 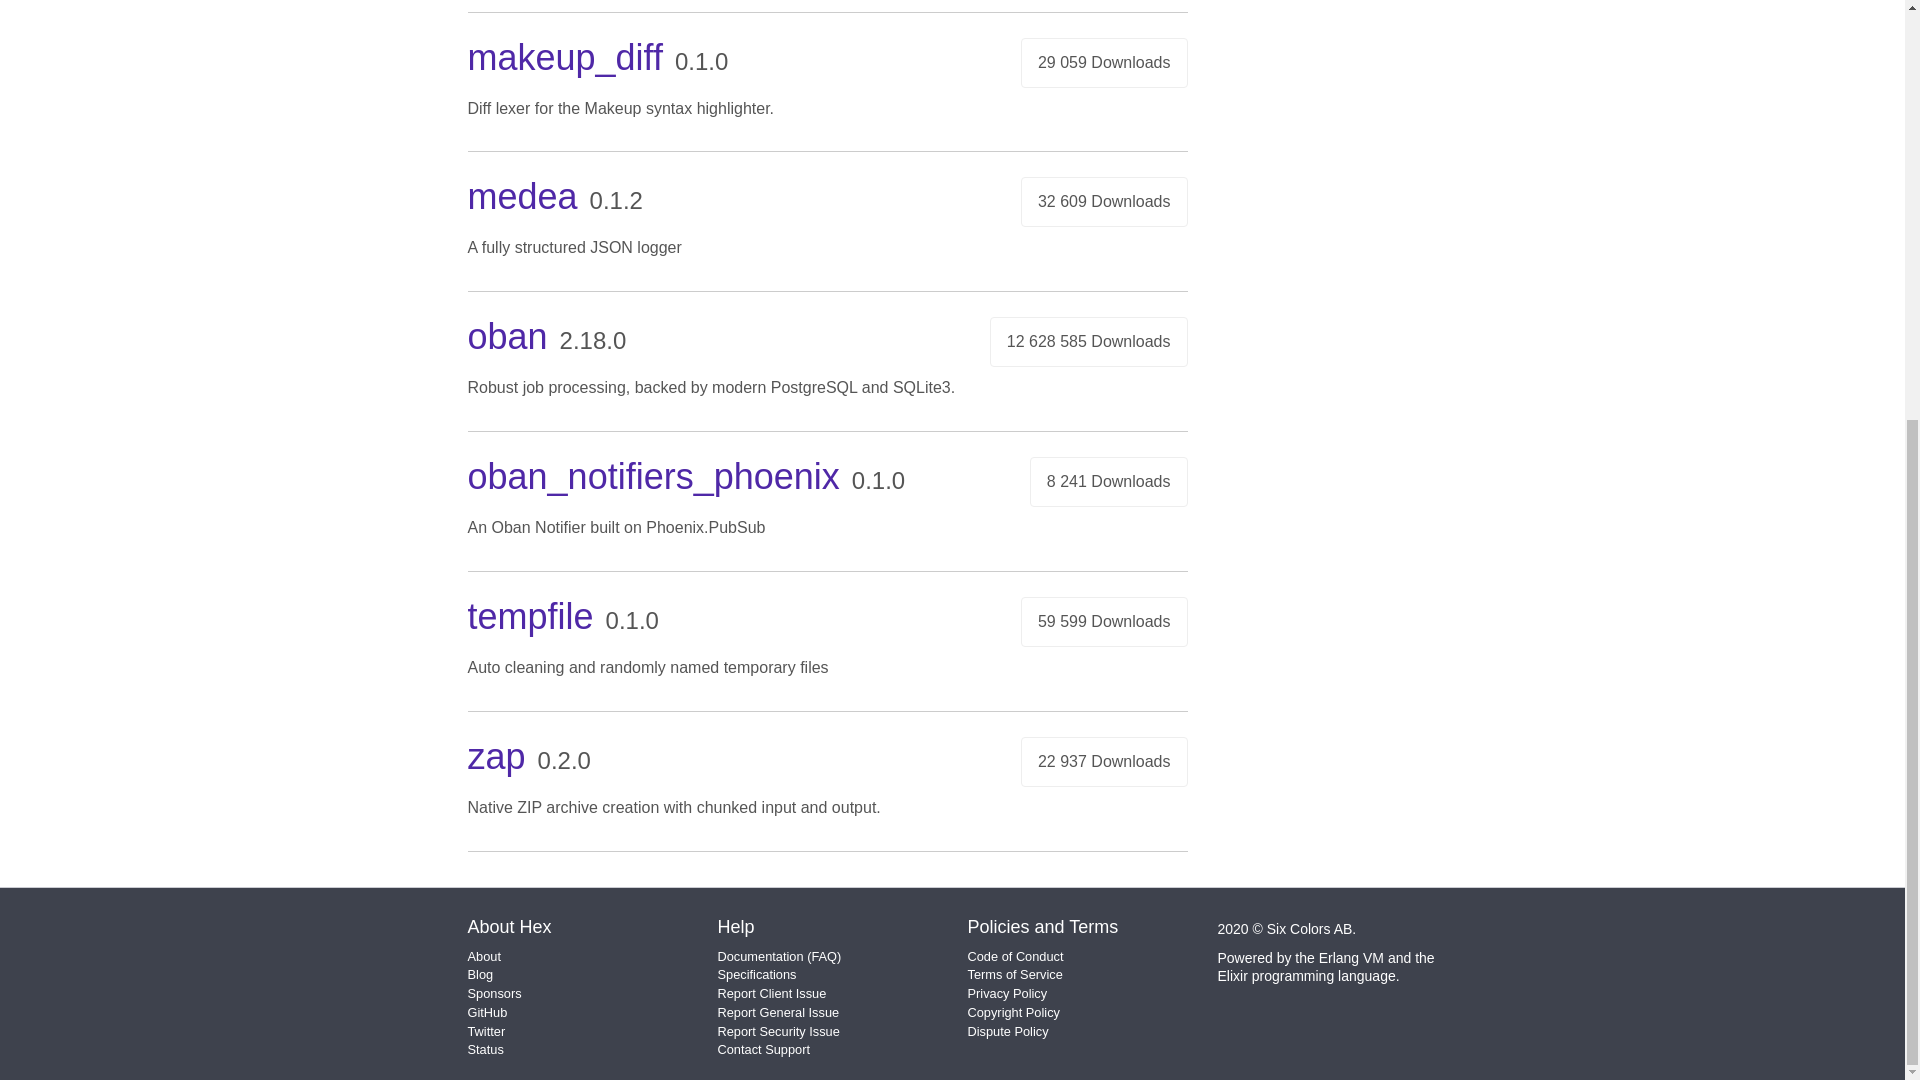 What do you see at coordinates (1008, 1030) in the screenshot?
I see `Dispute Policy` at bounding box center [1008, 1030].